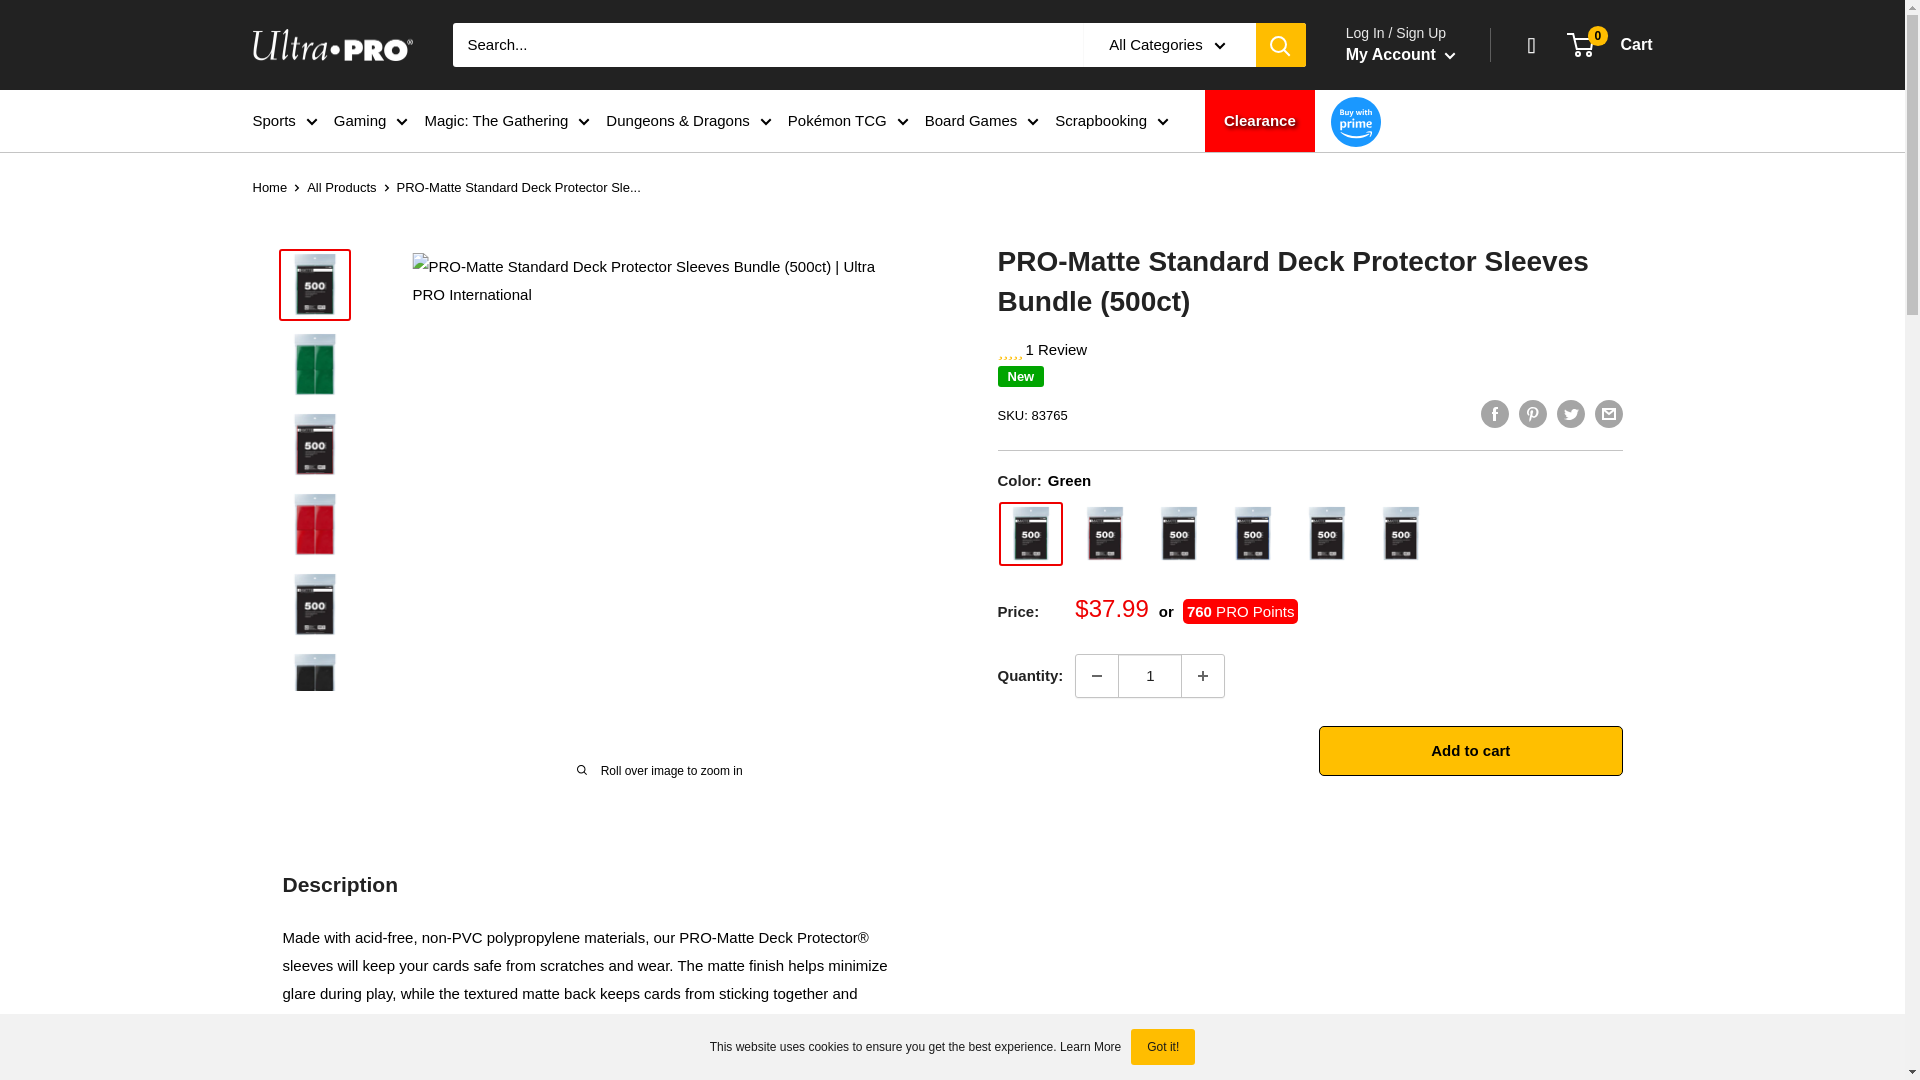 This screenshot has width=1920, height=1080. I want to click on Learn More, so click(1090, 1047).